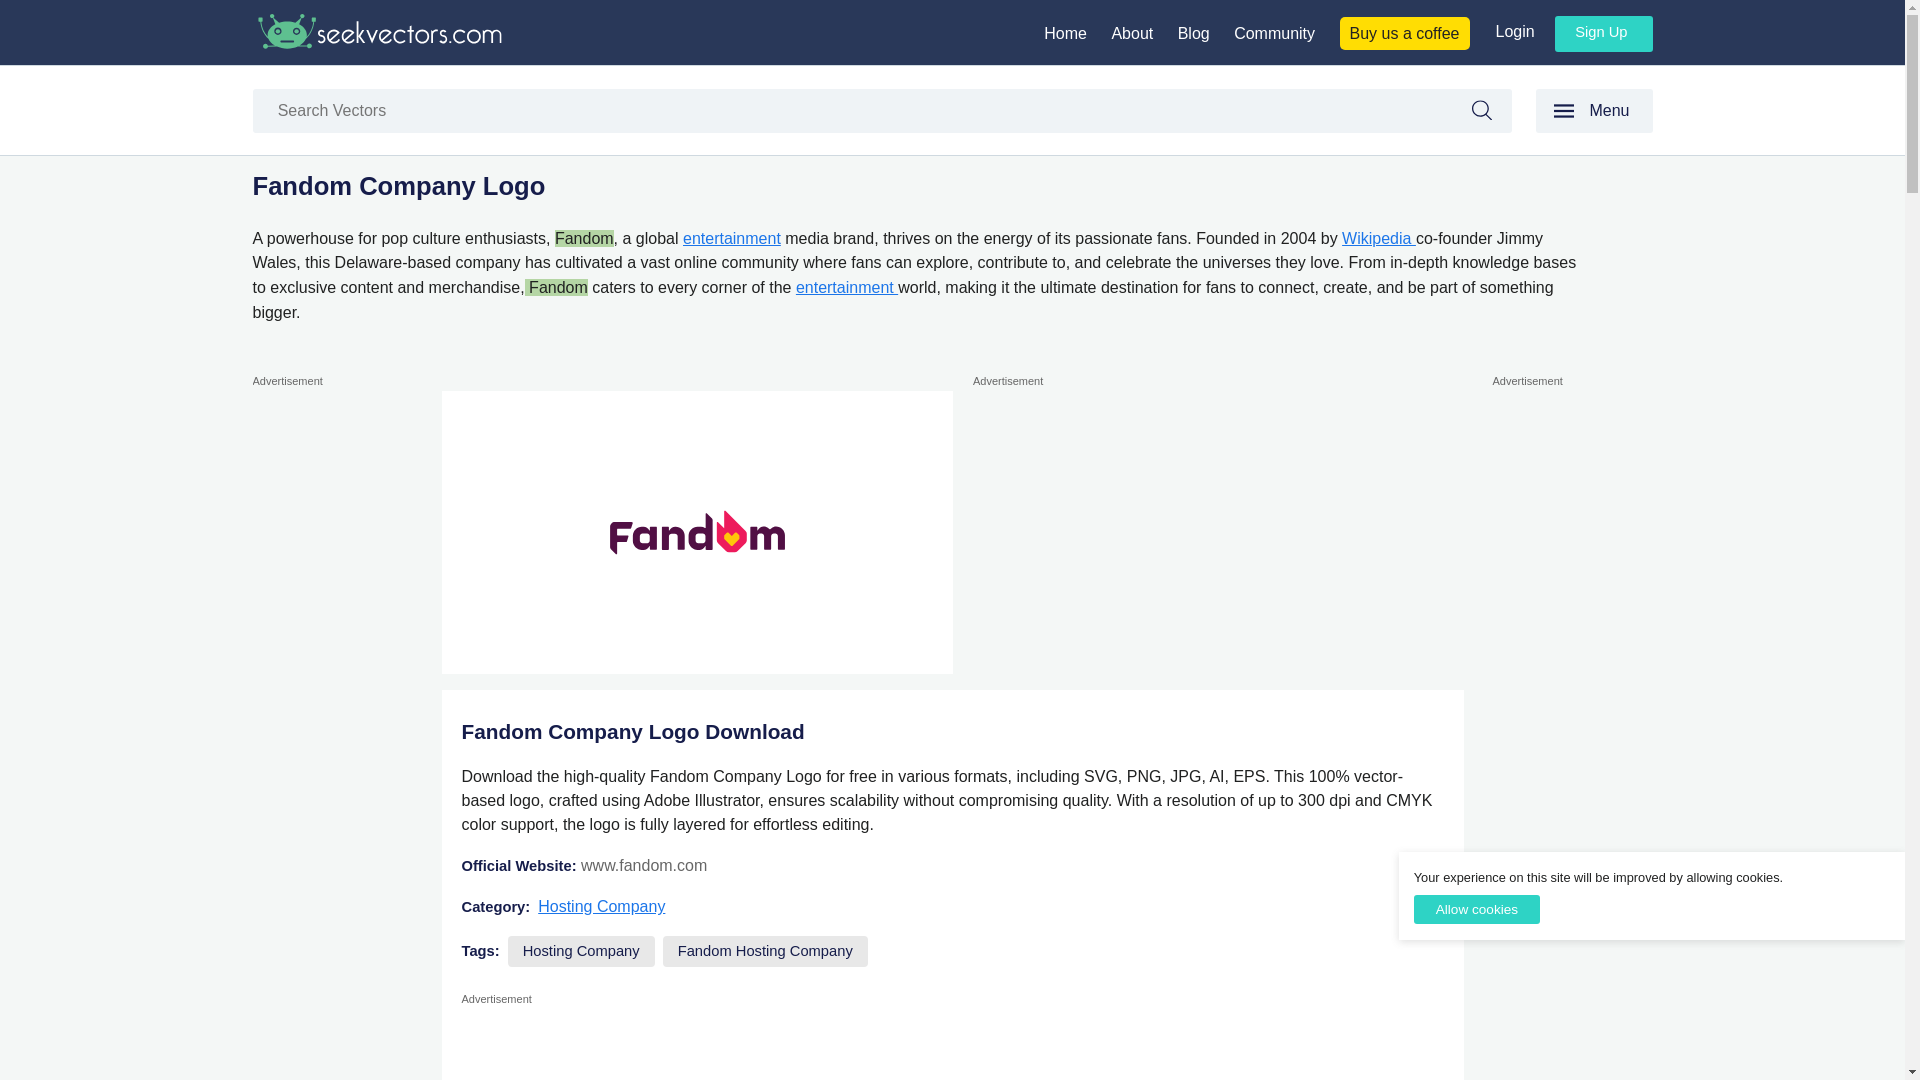 The image size is (1920, 1080). What do you see at coordinates (1405, 33) in the screenshot?
I see `Buy us a coffee` at bounding box center [1405, 33].